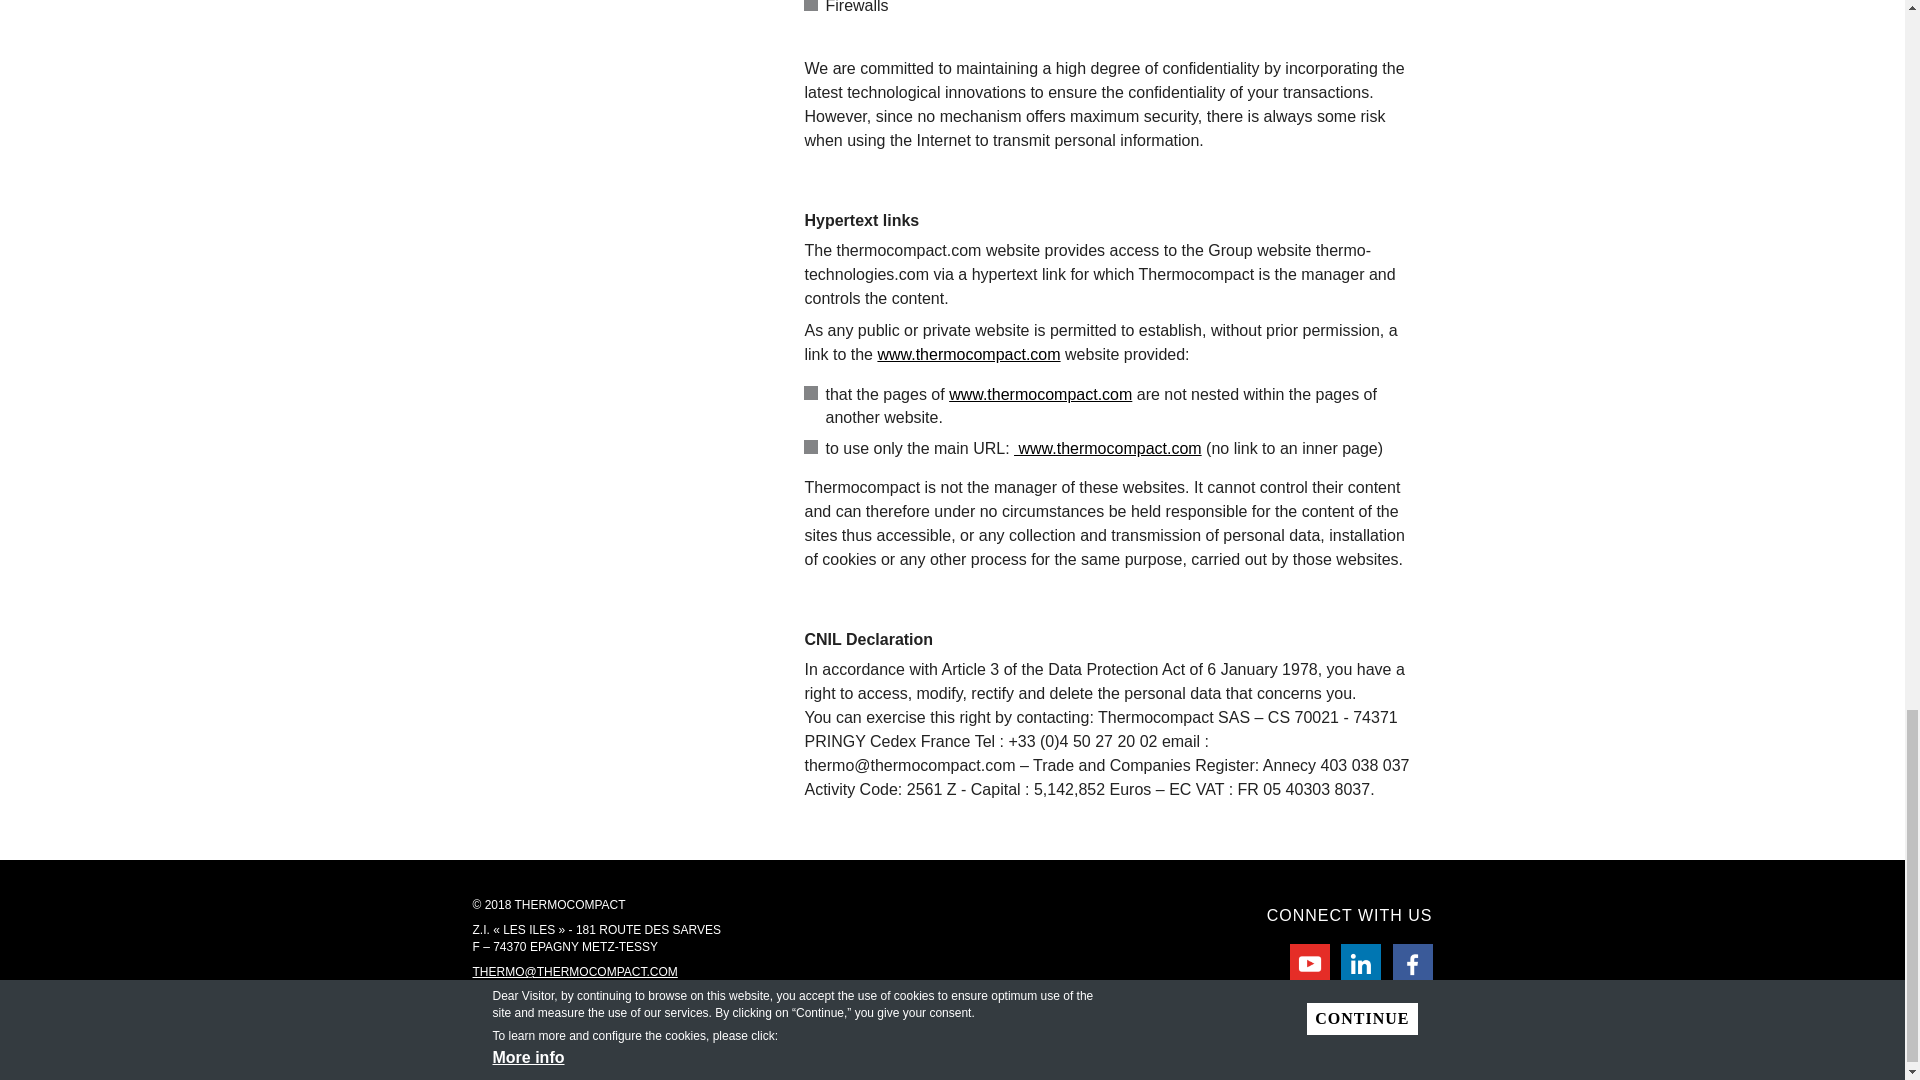  What do you see at coordinates (1040, 394) in the screenshot?
I see `www.thermocompact.com` at bounding box center [1040, 394].